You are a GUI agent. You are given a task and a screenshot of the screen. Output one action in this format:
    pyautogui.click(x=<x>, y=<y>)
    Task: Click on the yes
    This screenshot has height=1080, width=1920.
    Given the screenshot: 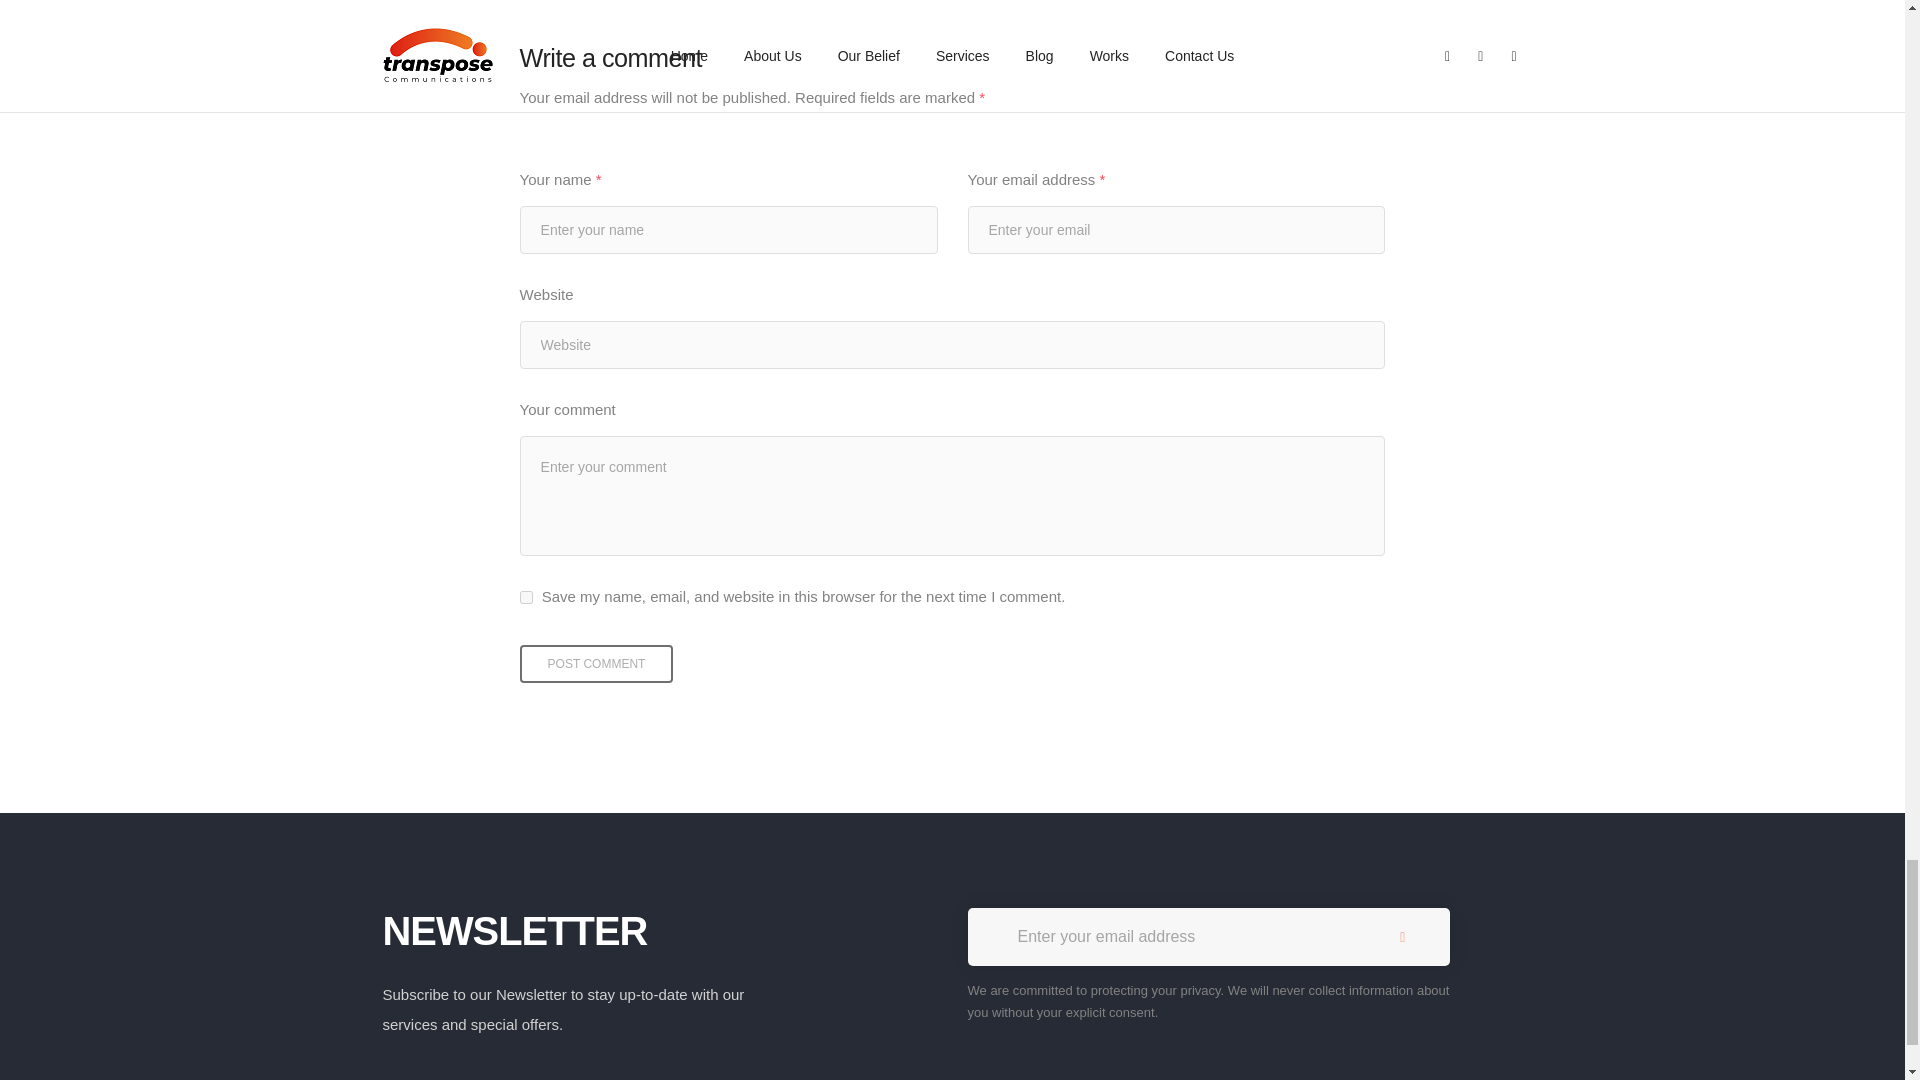 What is the action you would take?
    pyautogui.click(x=526, y=596)
    